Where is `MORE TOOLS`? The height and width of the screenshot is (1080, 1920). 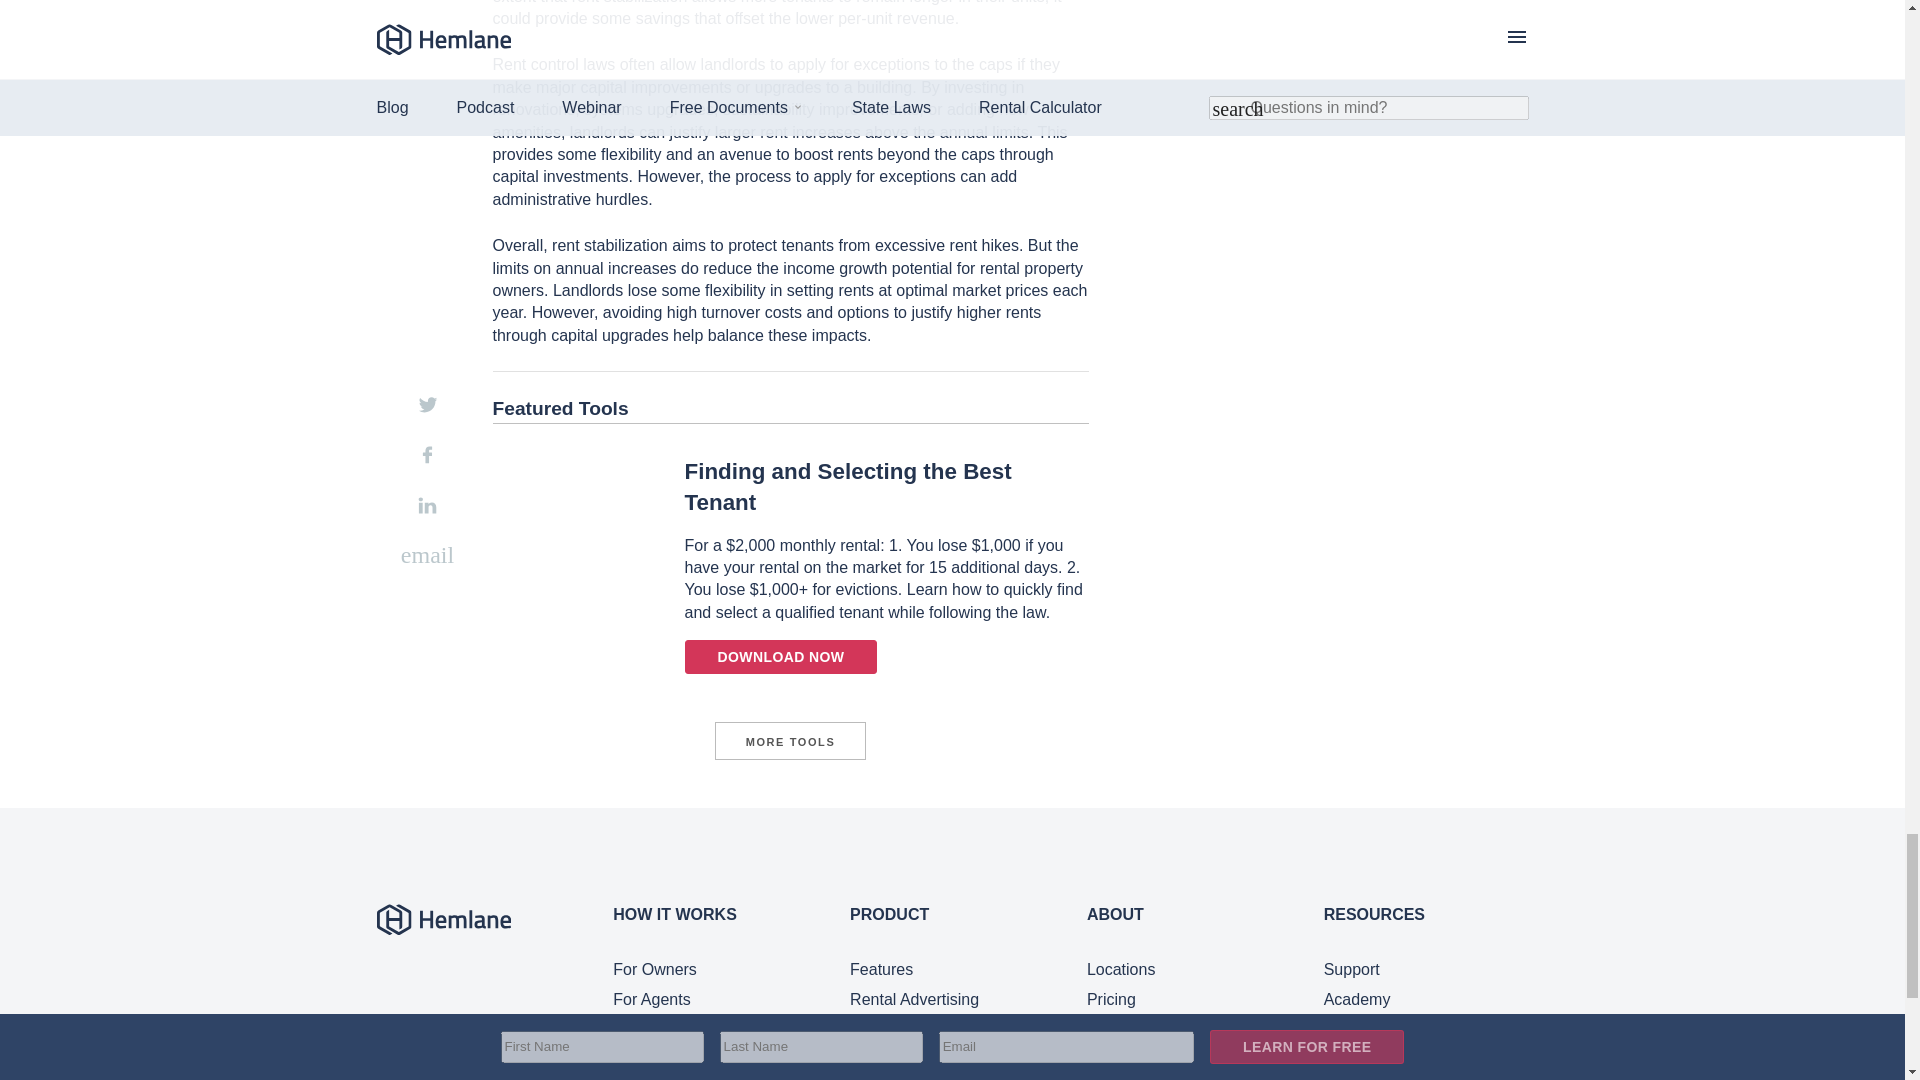 MORE TOOLS is located at coordinates (790, 741).